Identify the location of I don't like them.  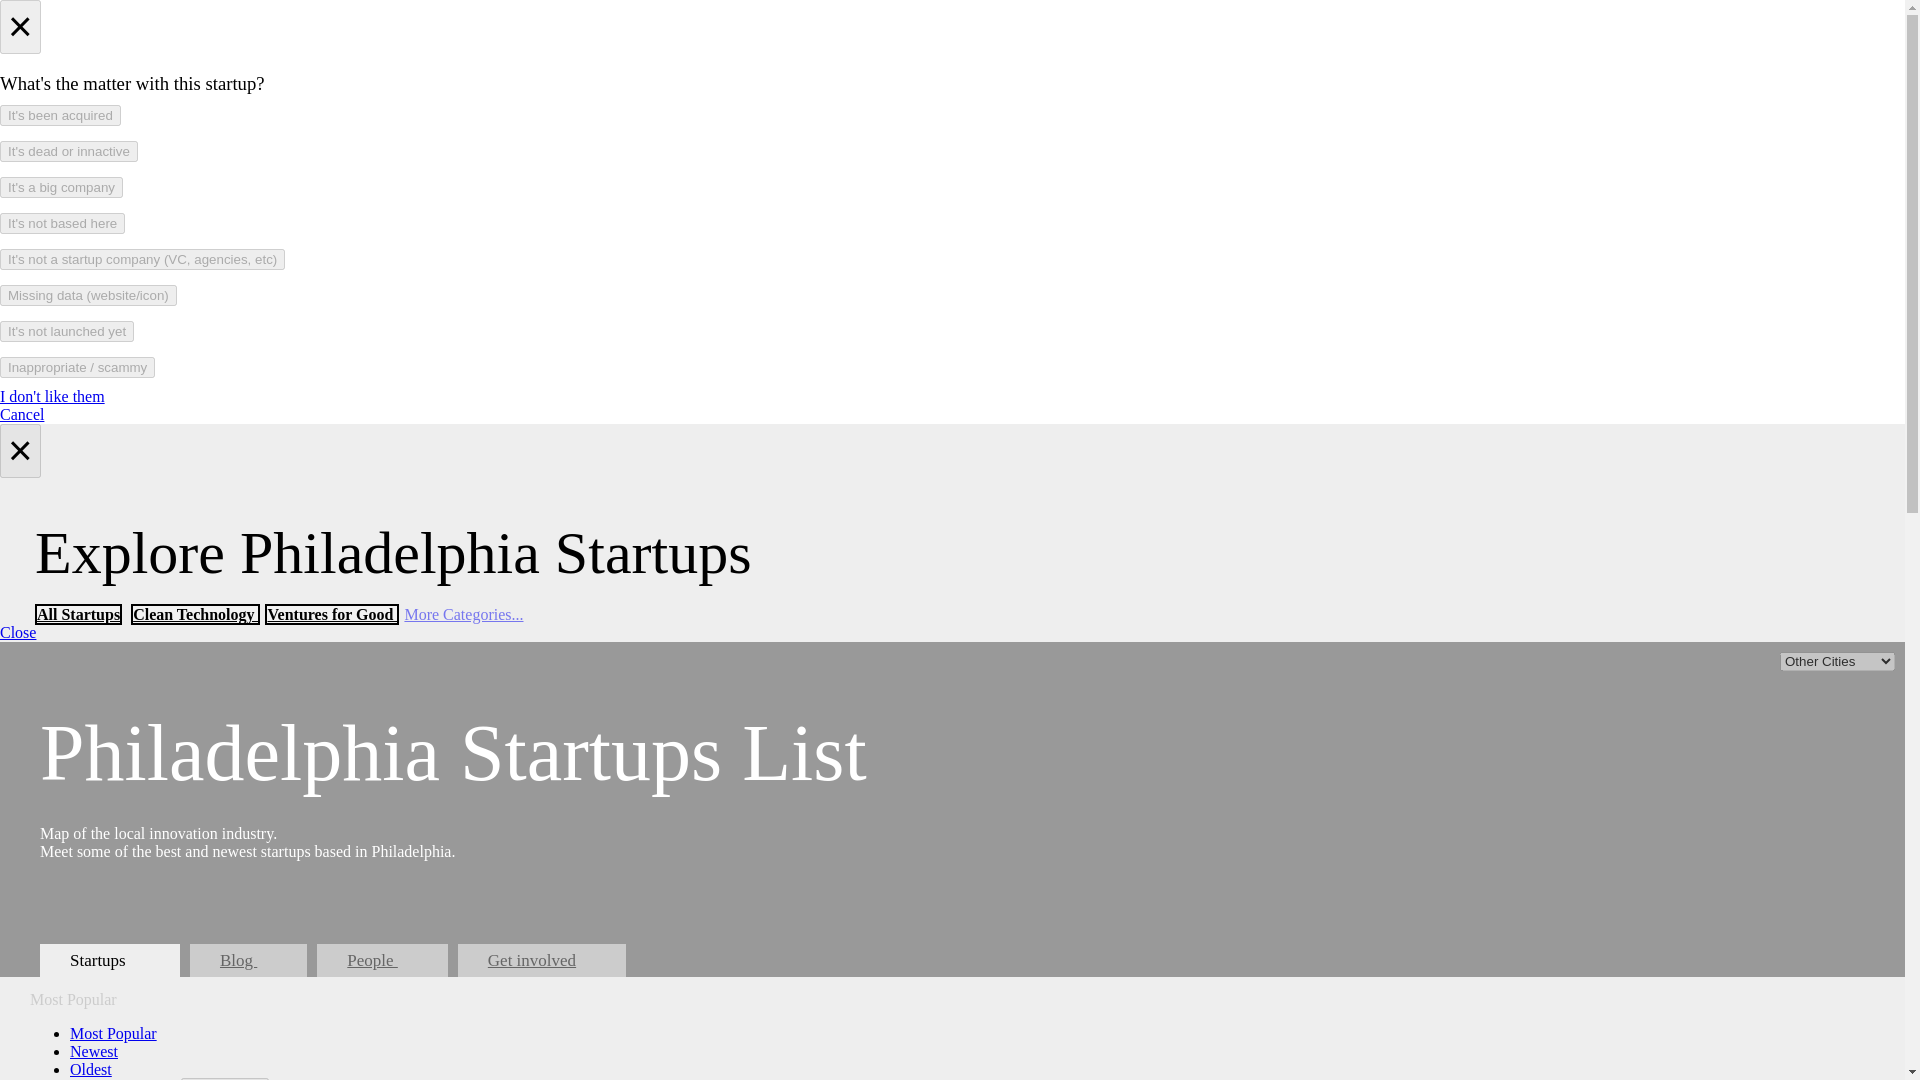
(52, 396).